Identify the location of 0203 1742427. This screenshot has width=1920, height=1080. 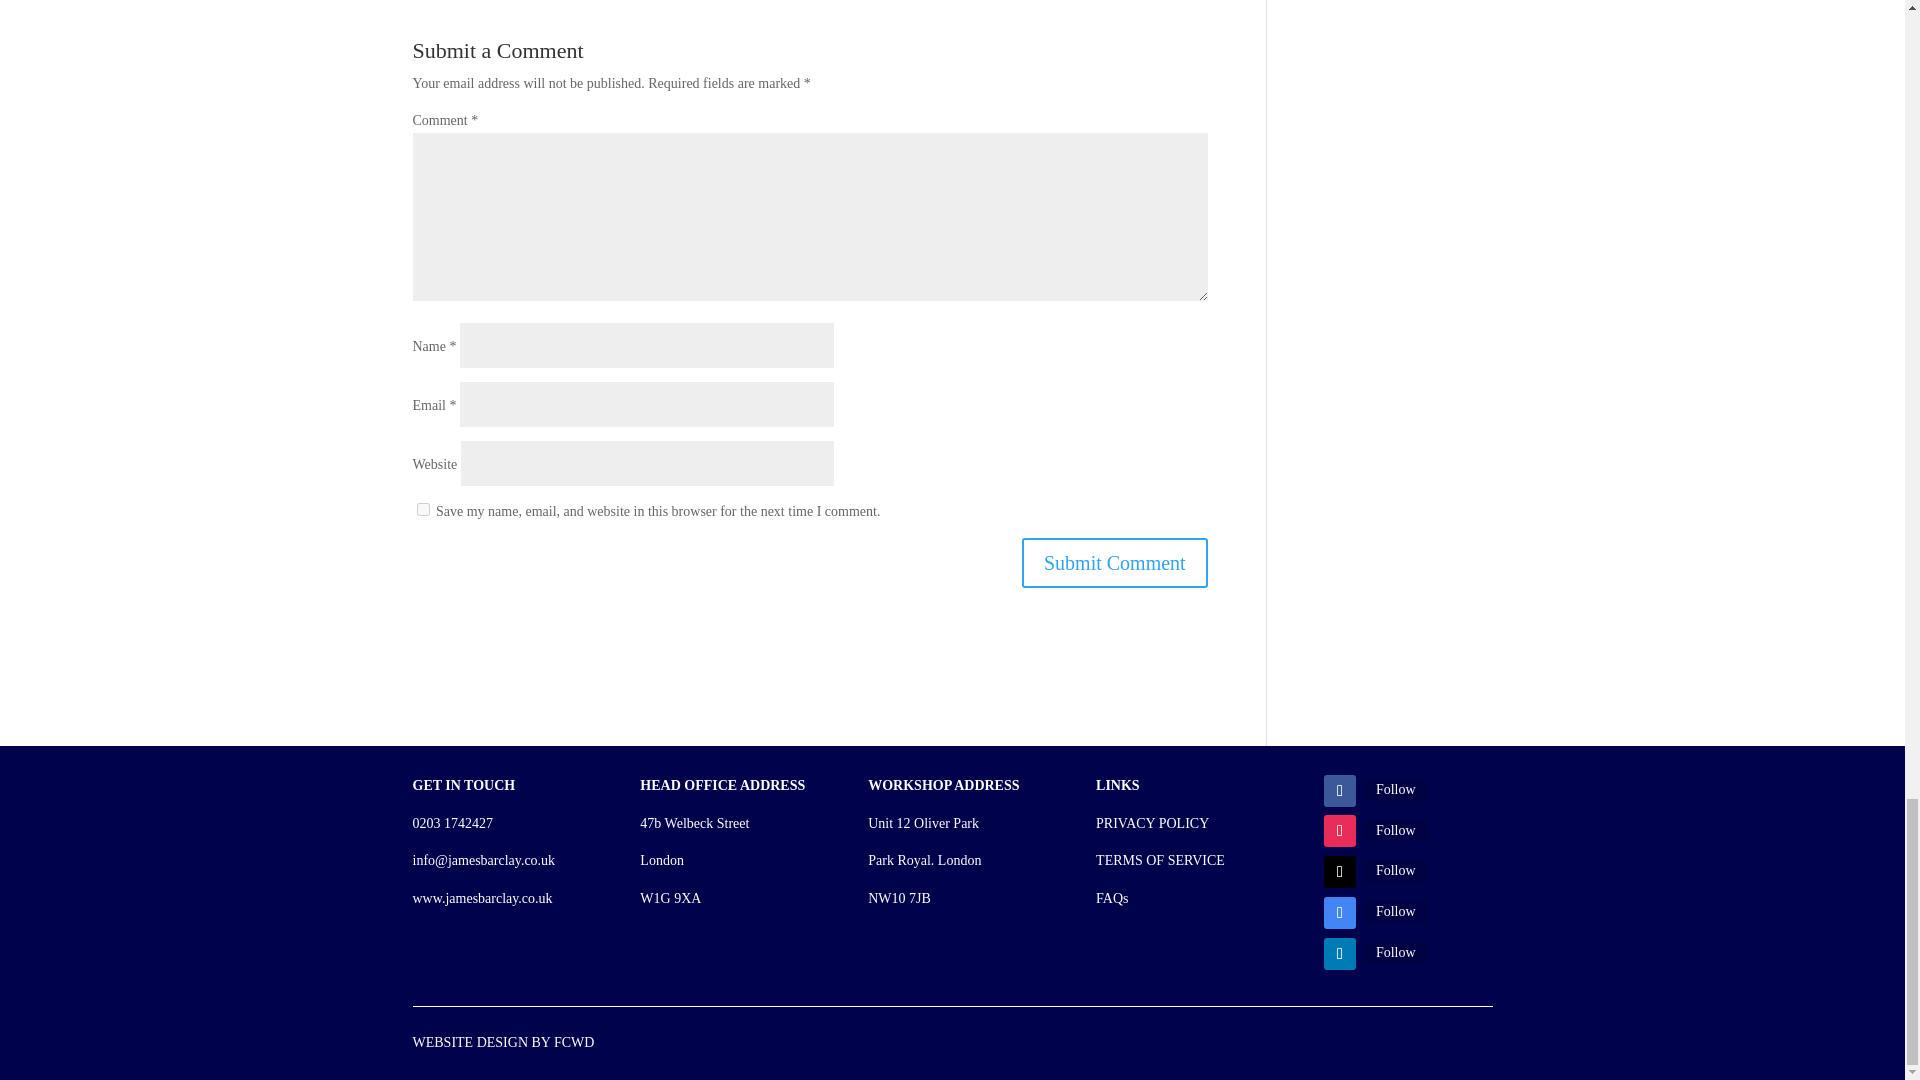
(452, 823).